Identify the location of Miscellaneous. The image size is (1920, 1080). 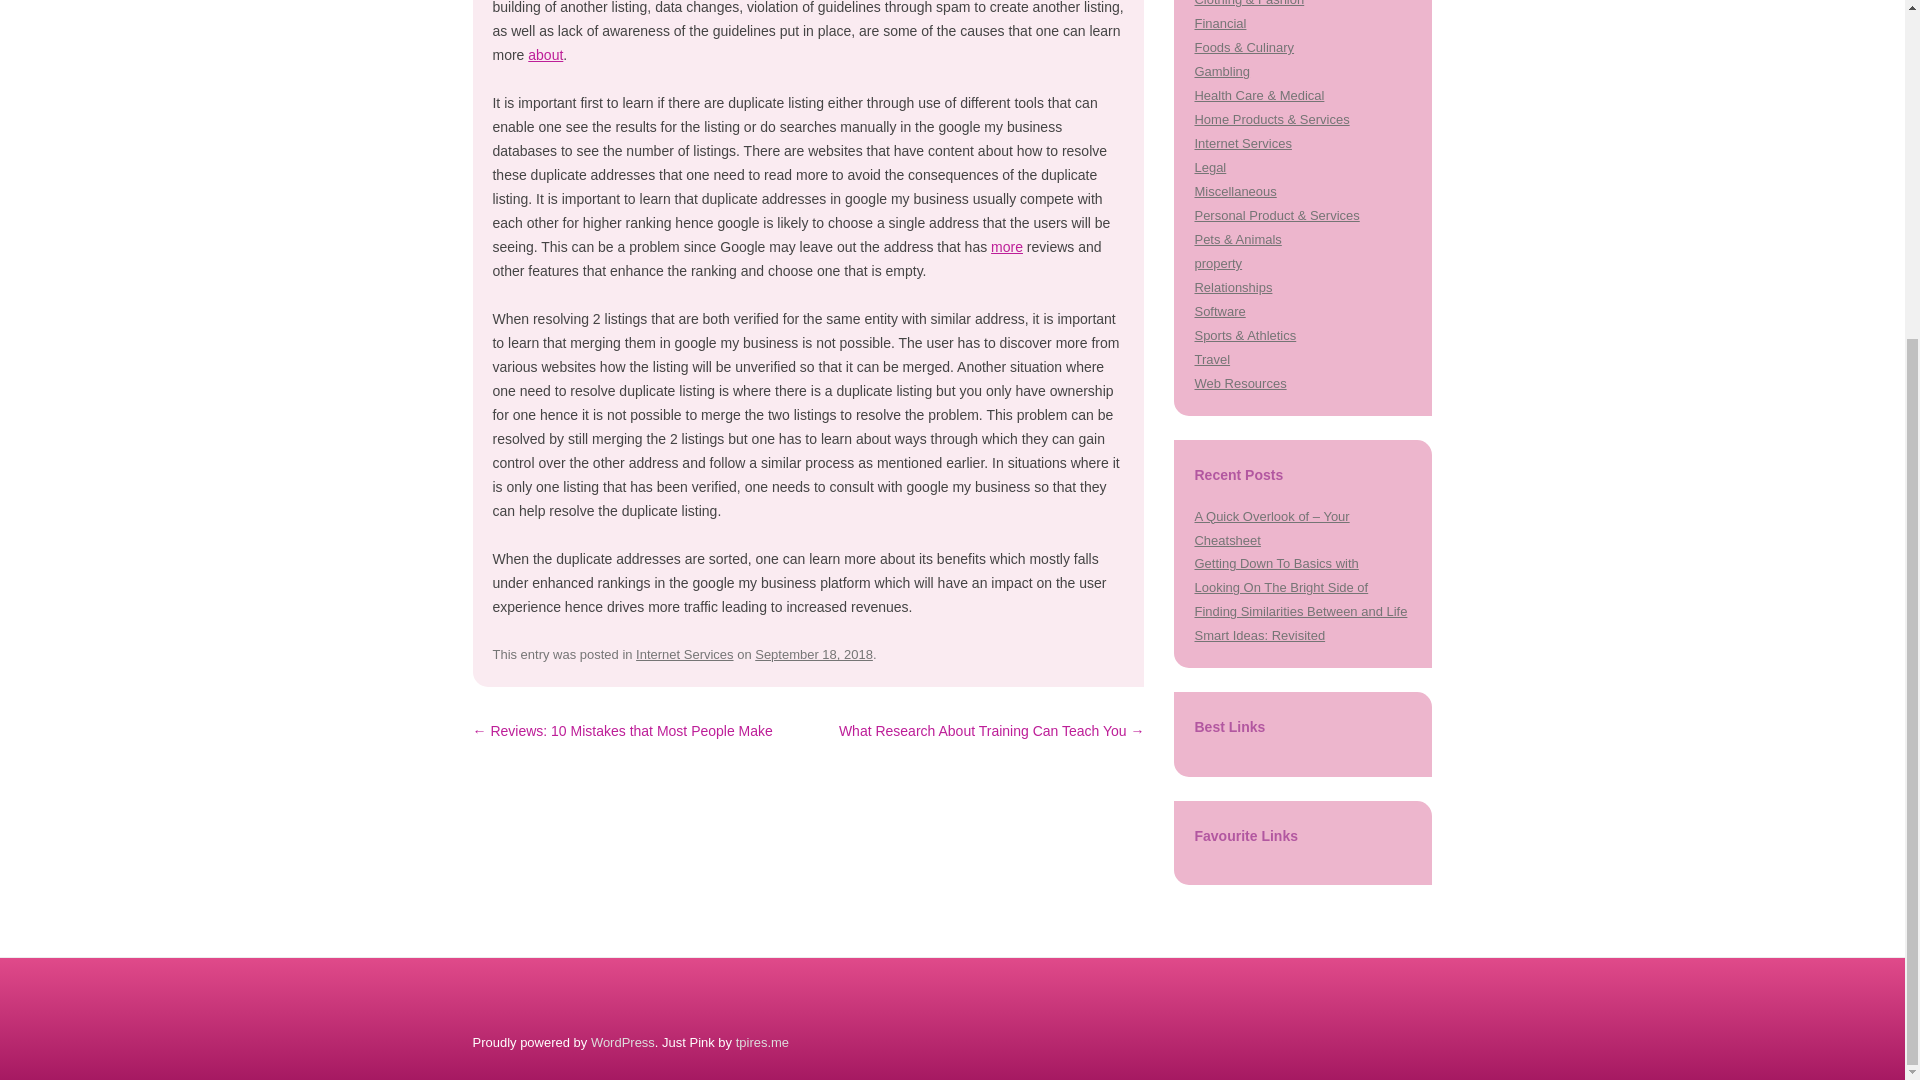
(1235, 190).